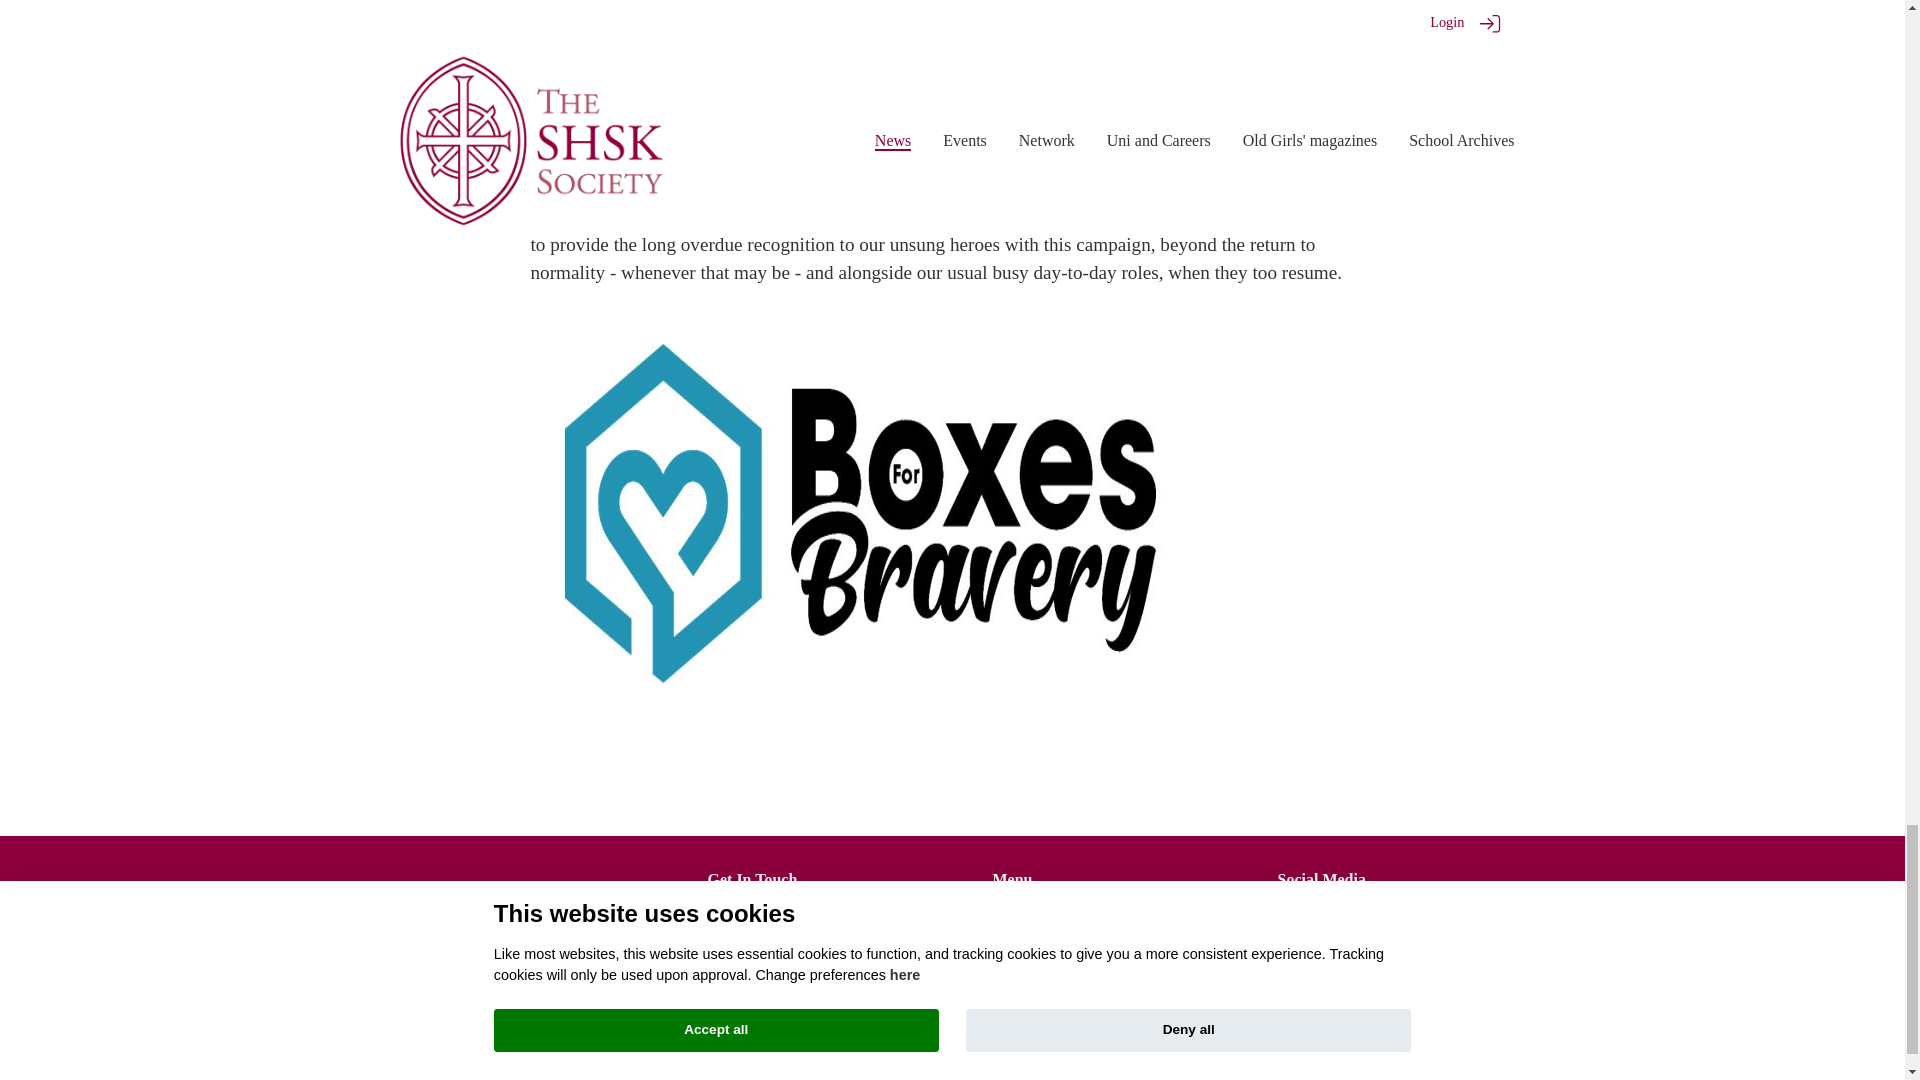  I want to click on Twitter, so click(1292, 928).